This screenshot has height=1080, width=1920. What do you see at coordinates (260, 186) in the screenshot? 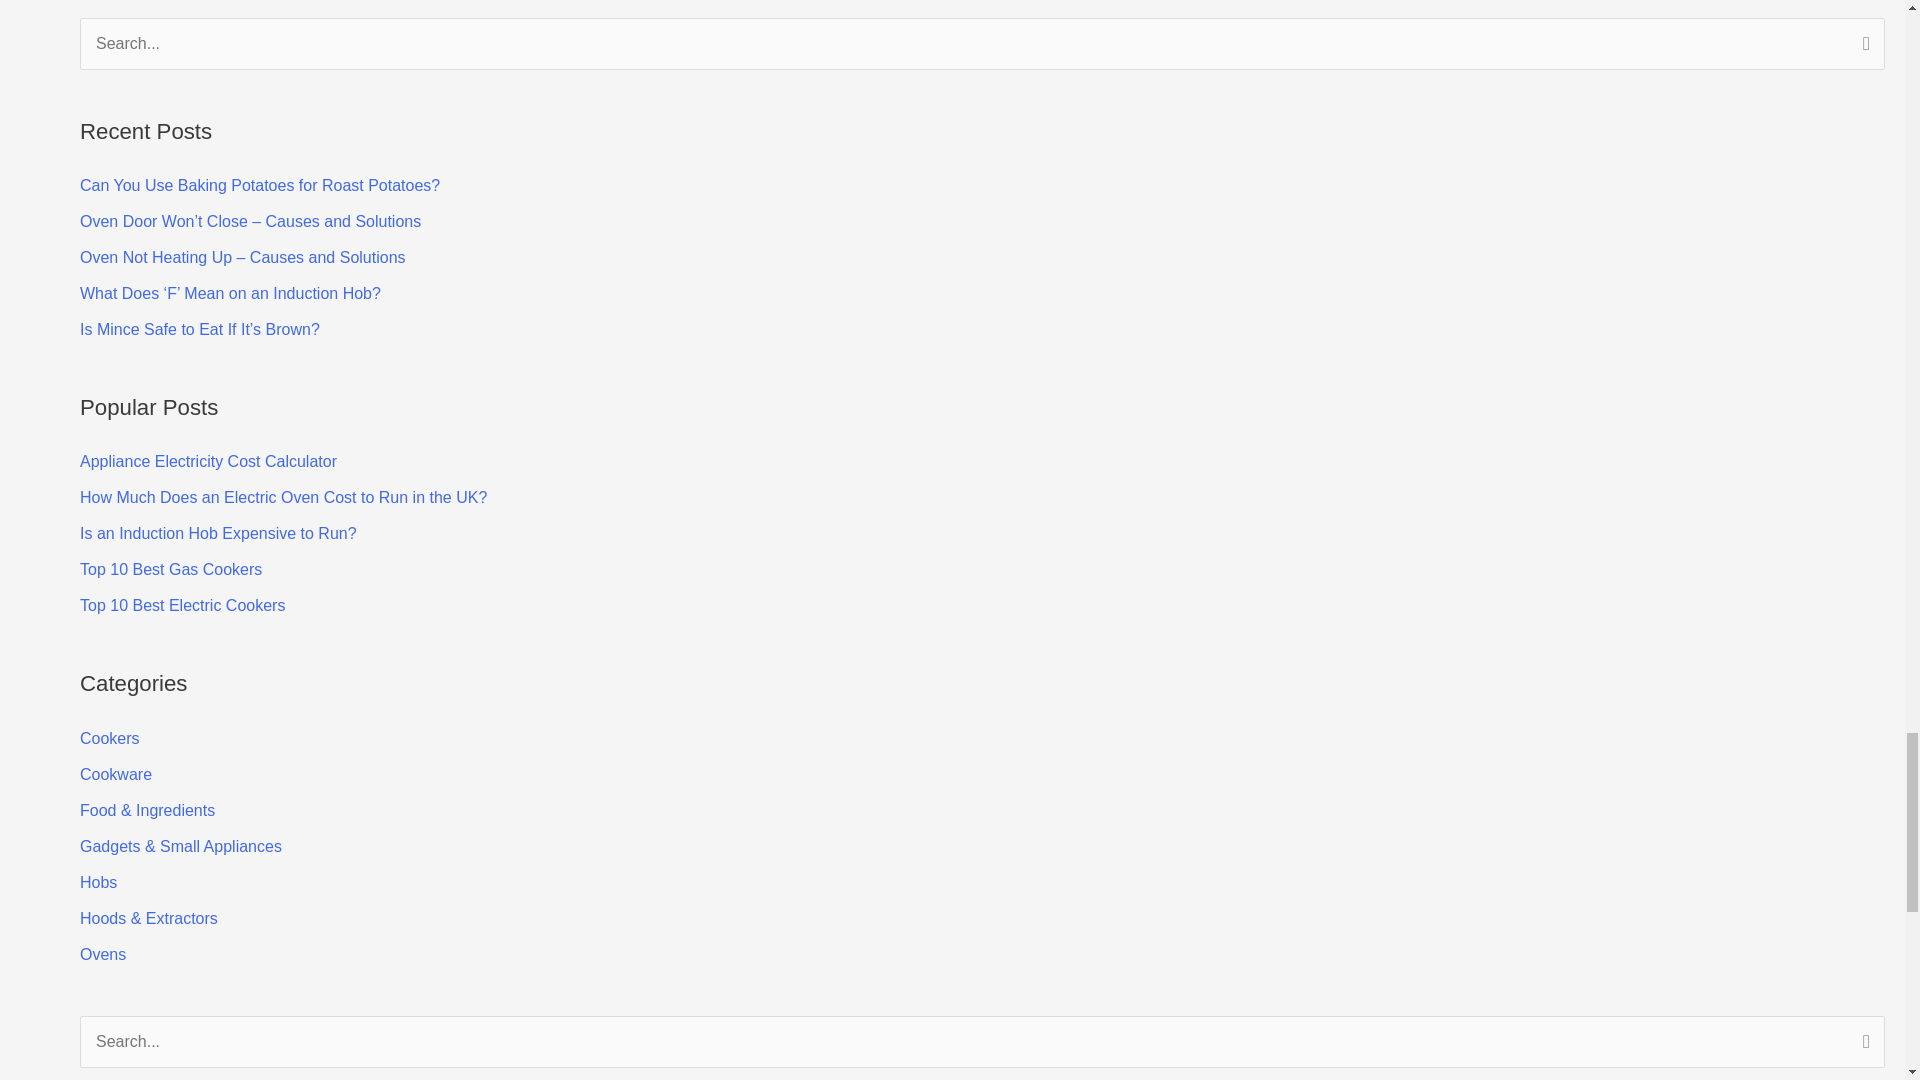
I see `Can You Use Baking Potatoes for Roast Potatoes?` at bounding box center [260, 186].